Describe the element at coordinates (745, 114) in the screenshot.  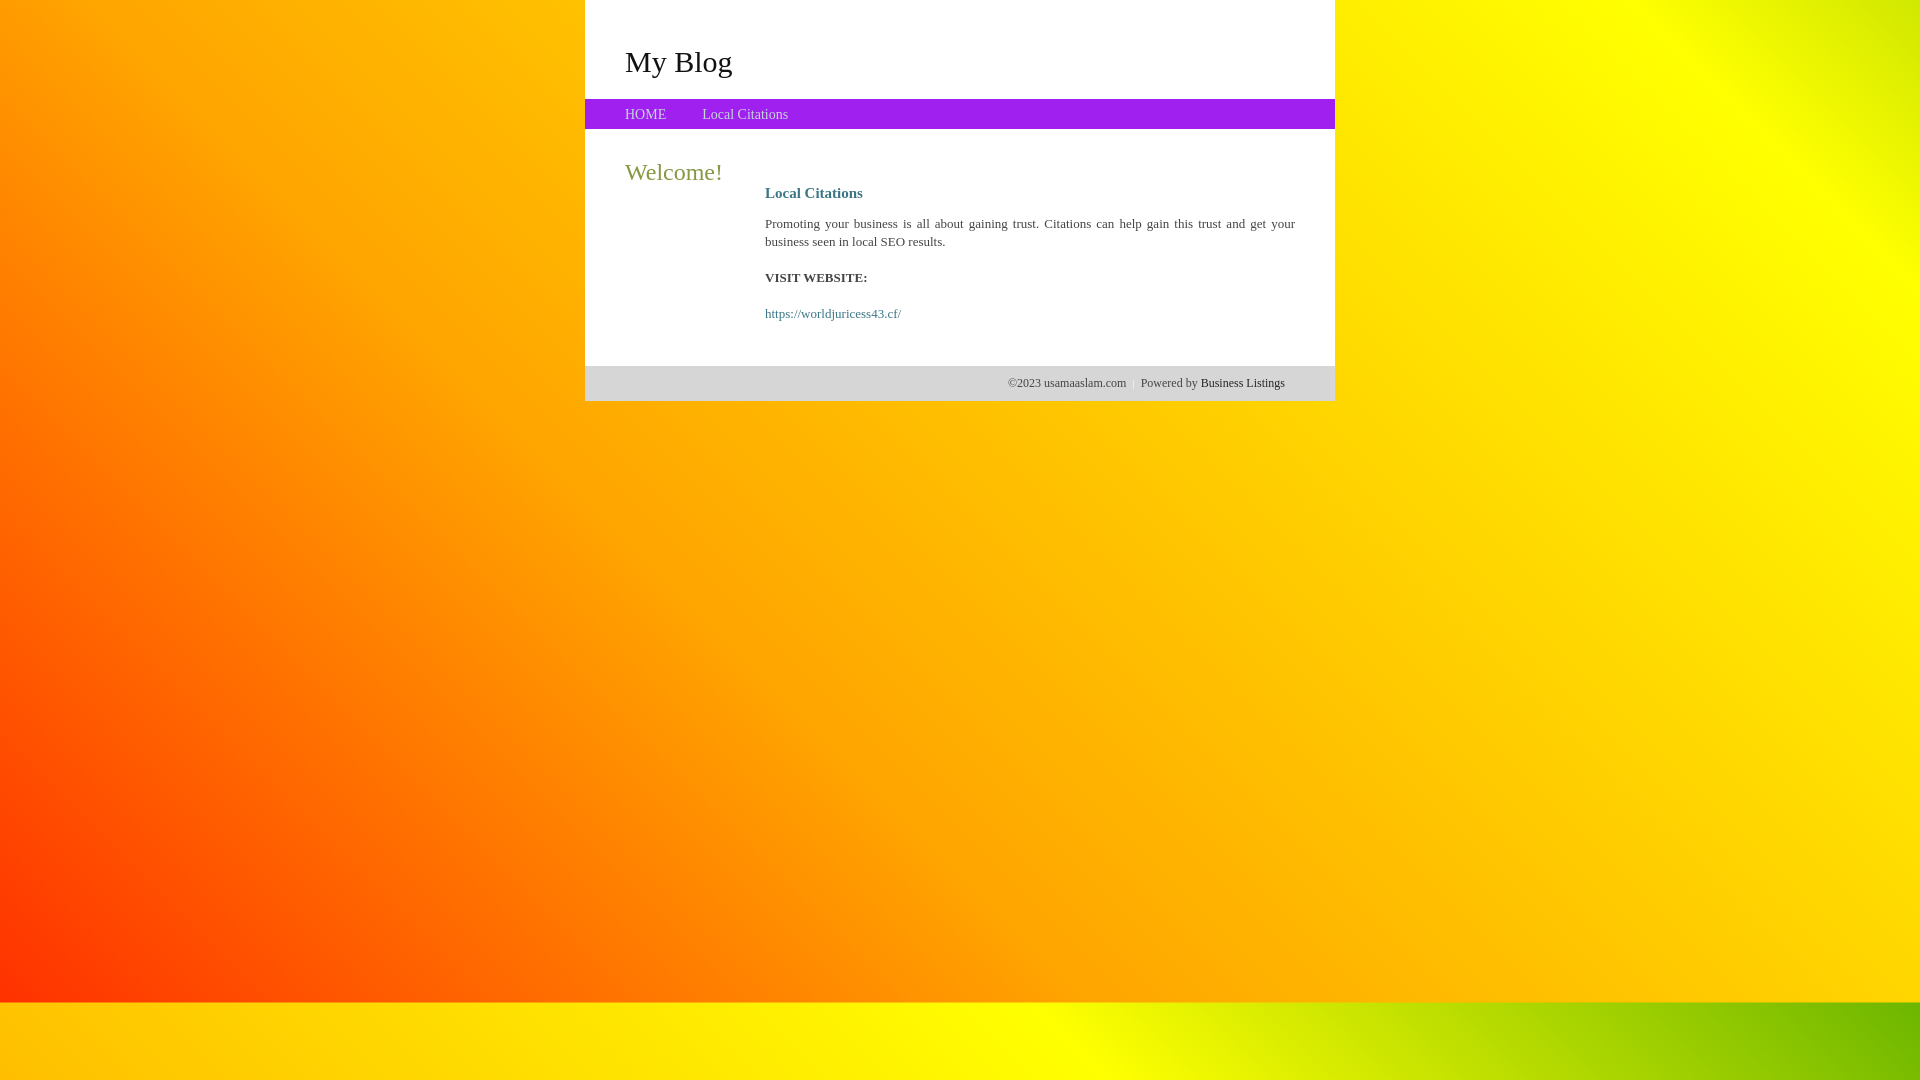
I see `Local Citations` at that location.